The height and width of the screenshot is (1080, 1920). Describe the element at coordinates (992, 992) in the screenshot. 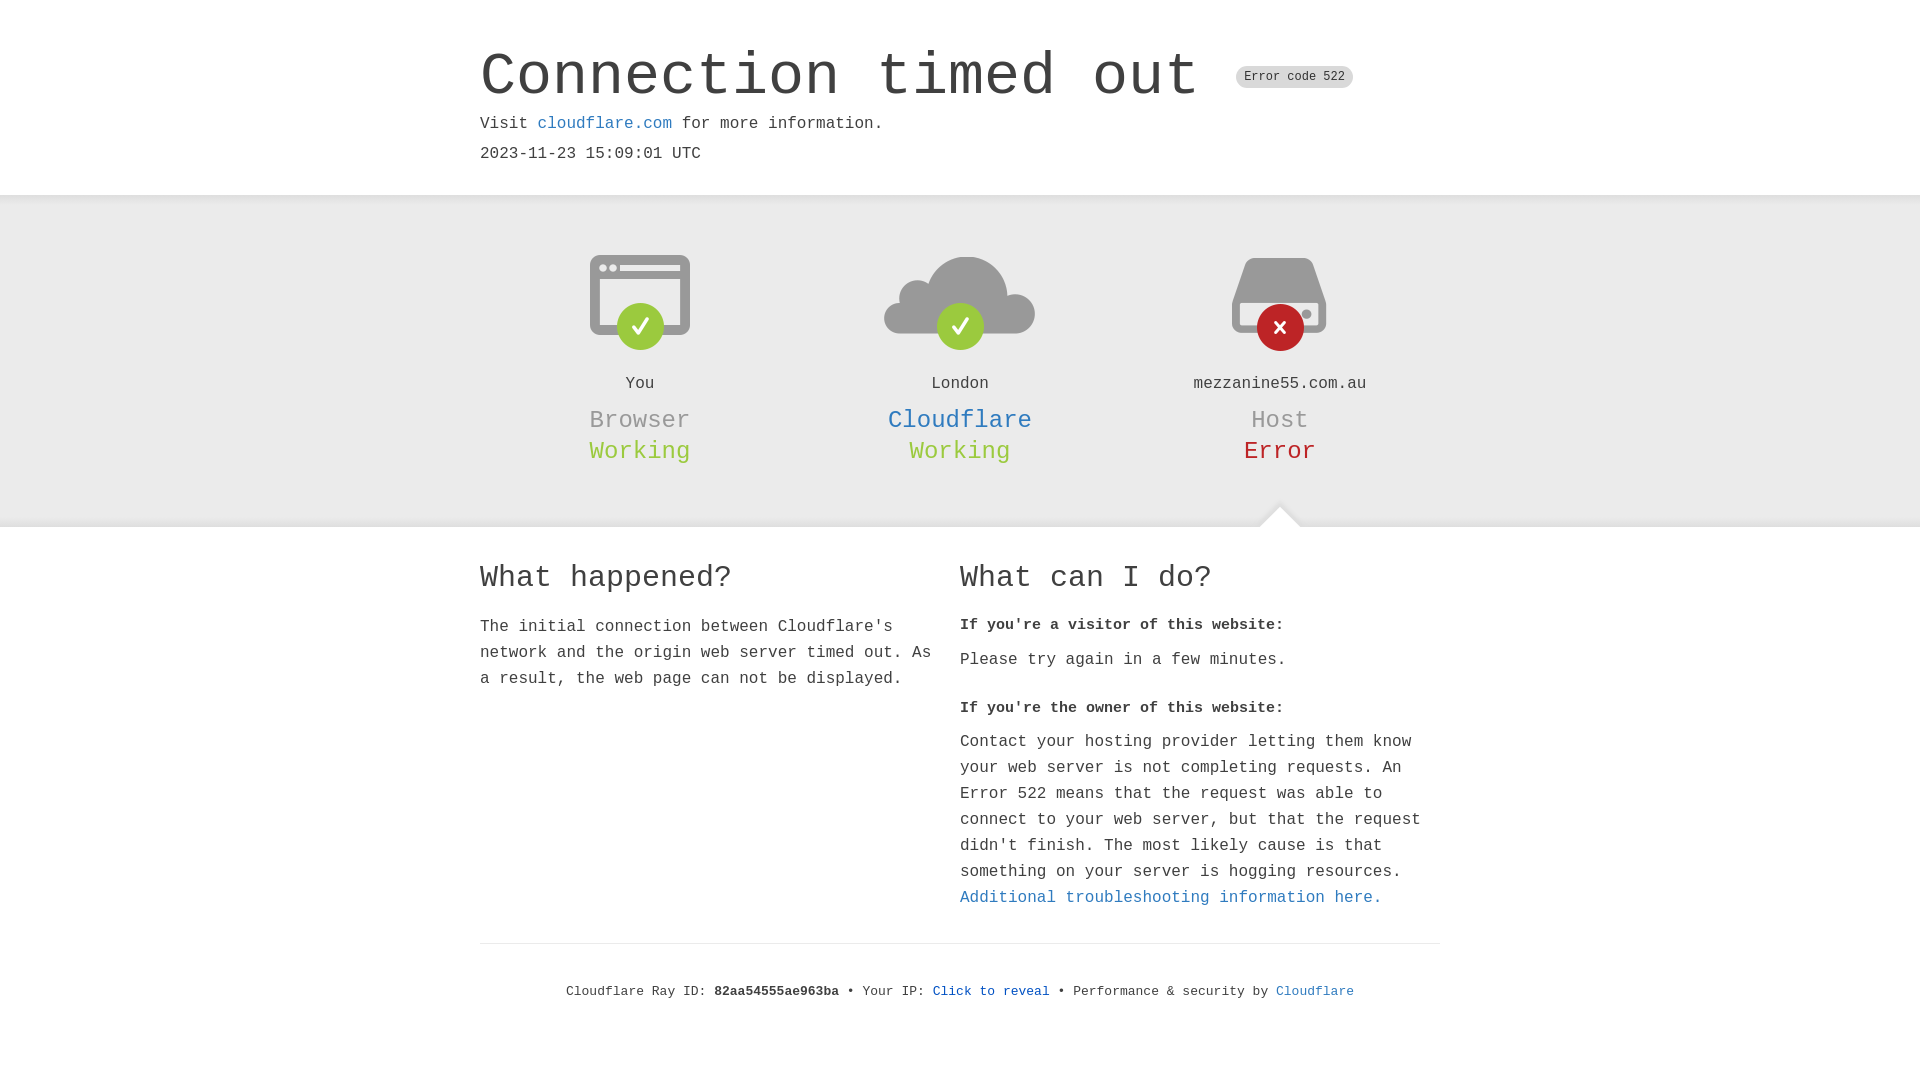

I see `Click to reveal` at that location.